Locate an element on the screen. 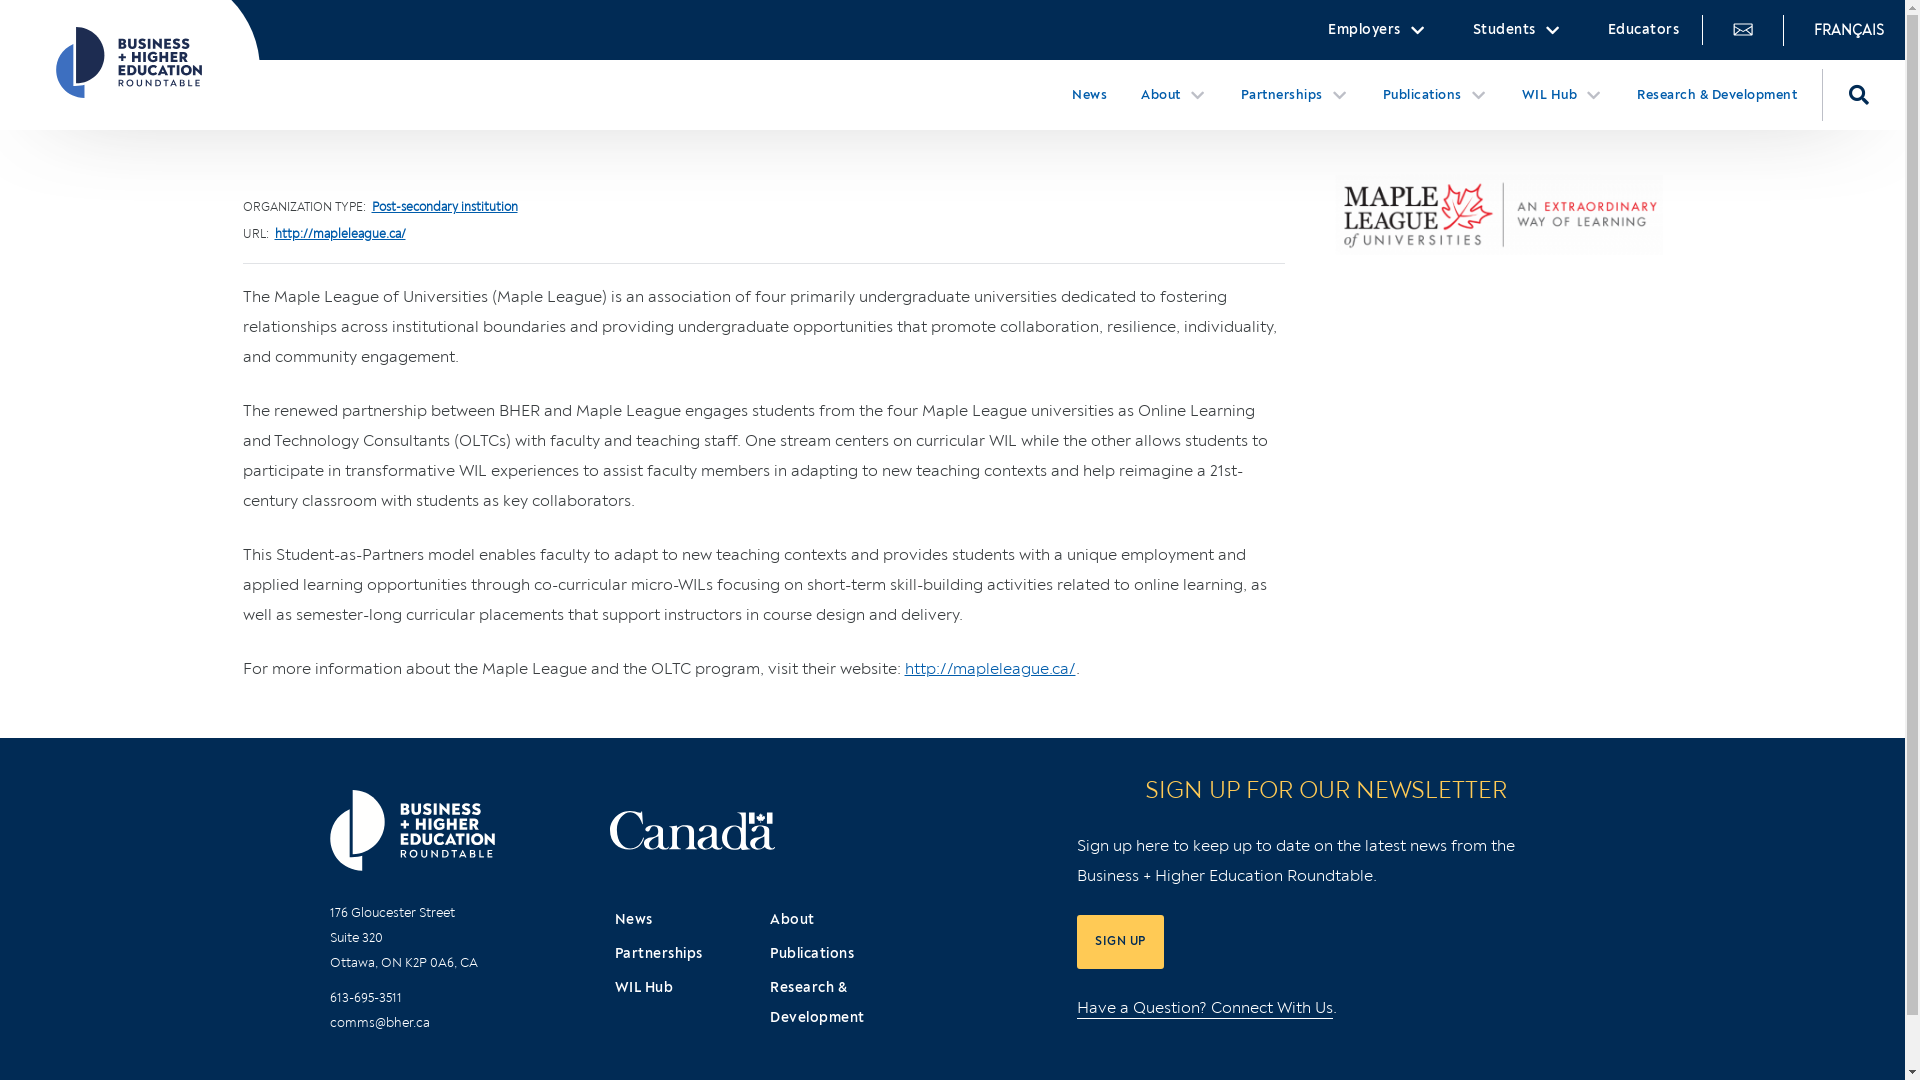  Research & Development is located at coordinates (842, 1003).